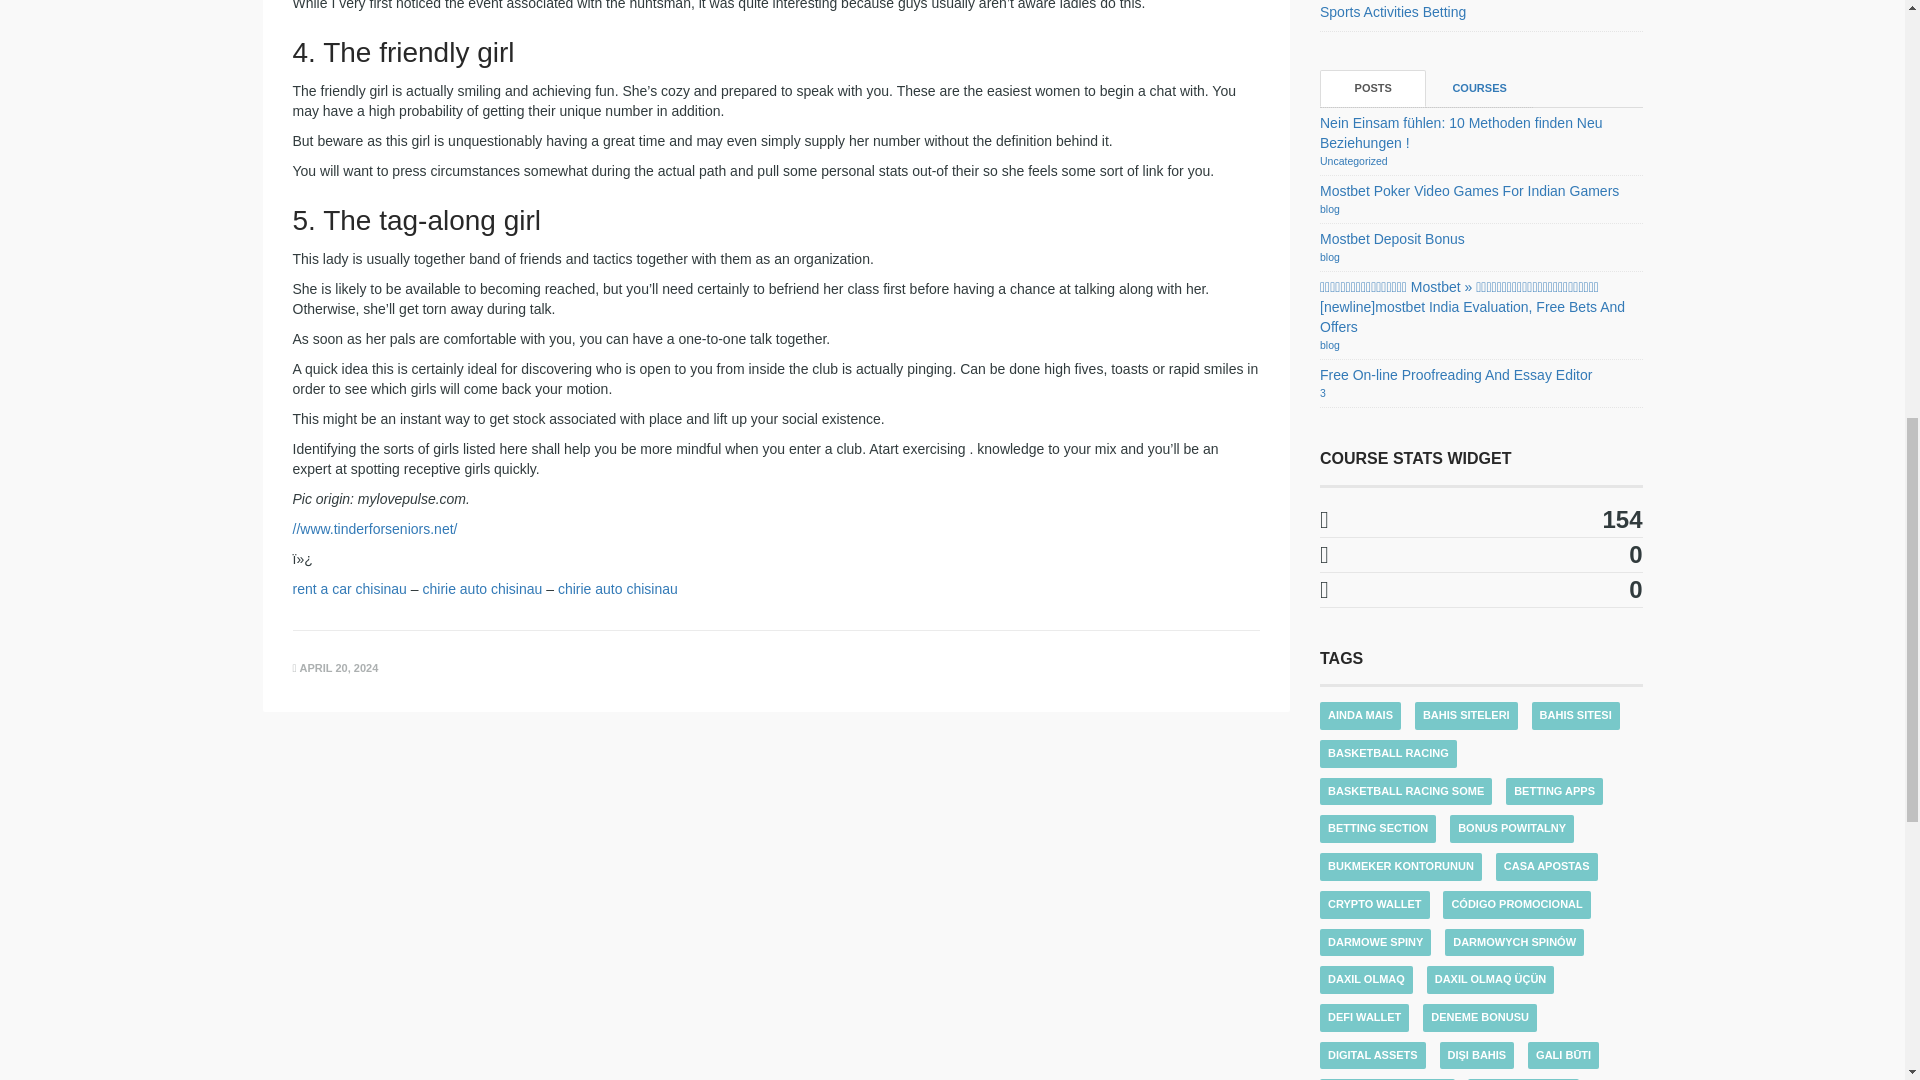  Describe the element at coordinates (618, 589) in the screenshot. I see `chirie auto chisinau` at that location.